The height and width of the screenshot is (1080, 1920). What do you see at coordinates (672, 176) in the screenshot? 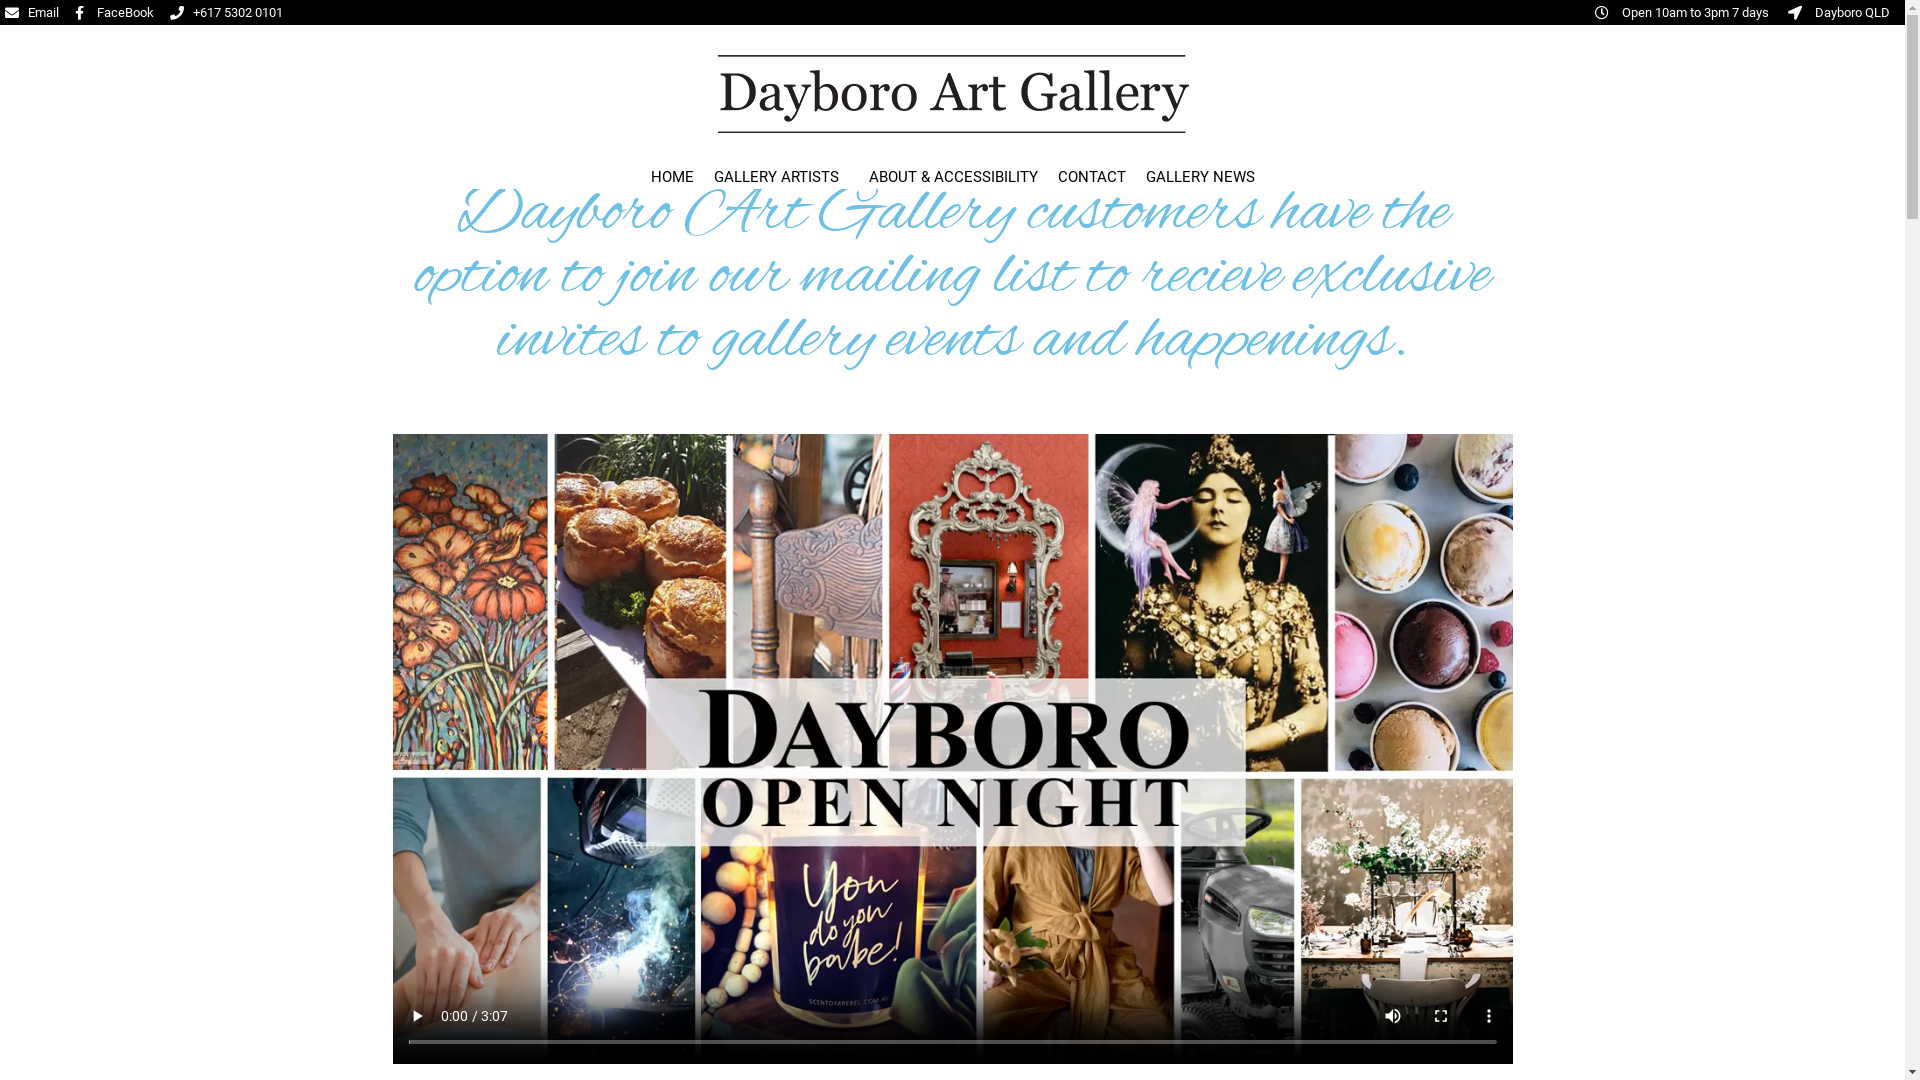
I see `HOME` at bounding box center [672, 176].